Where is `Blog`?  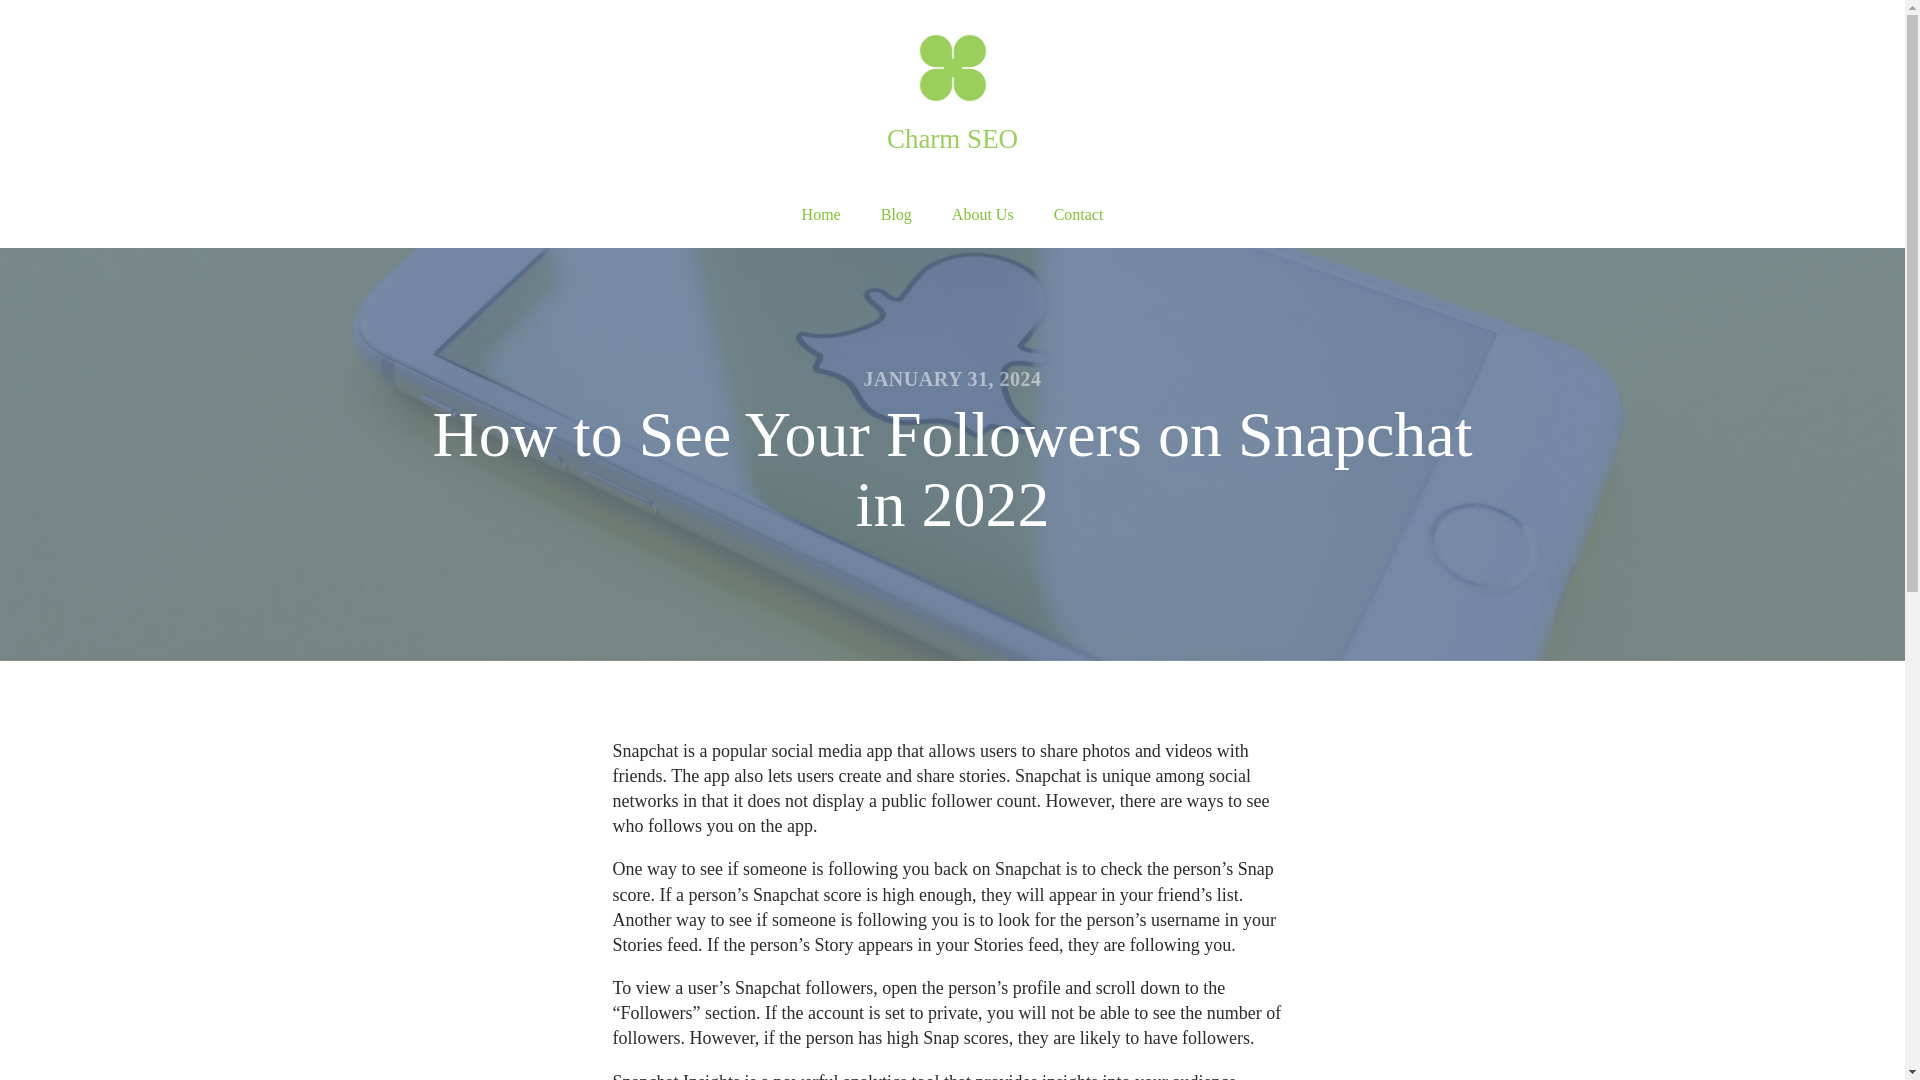 Blog is located at coordinates (896, 215).